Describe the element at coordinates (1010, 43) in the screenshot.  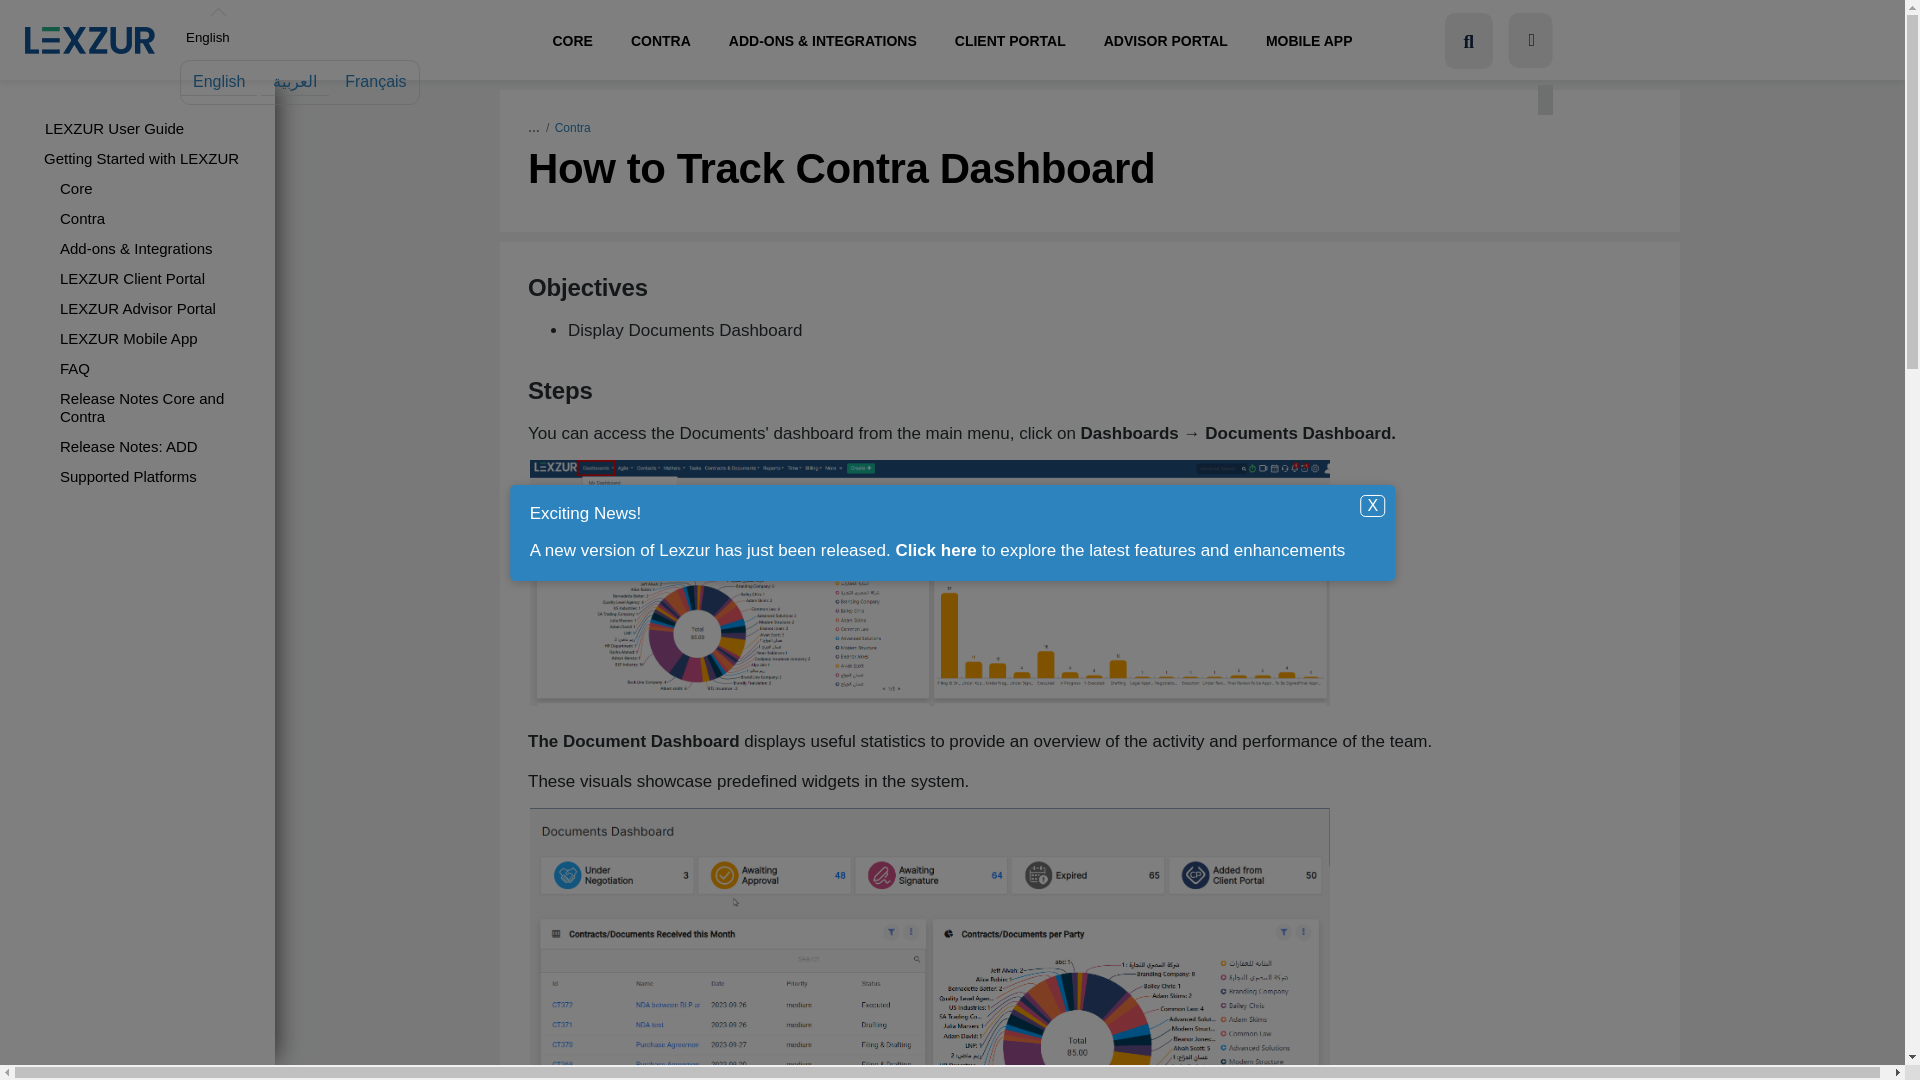
I see `CLIENT PORTAL` at that location.